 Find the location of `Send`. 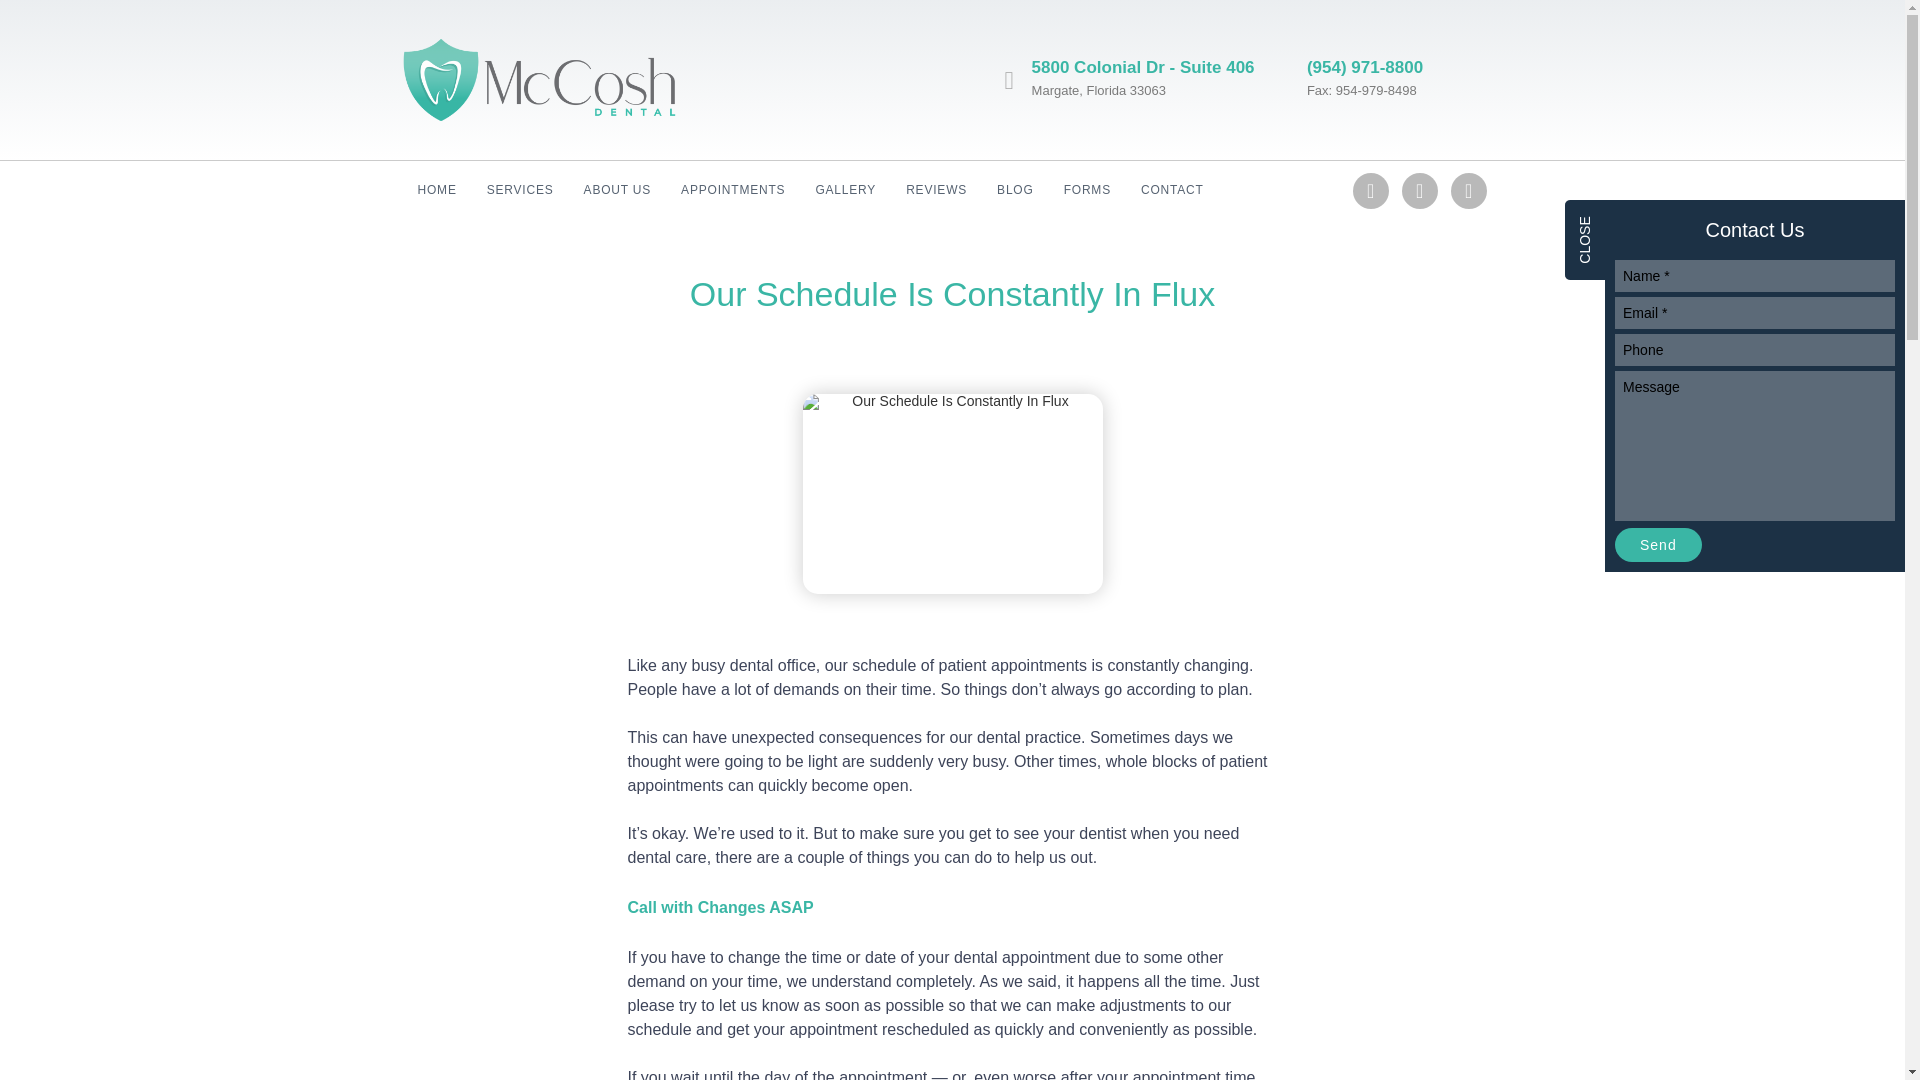

Send is located at coordinates (1658, 544).